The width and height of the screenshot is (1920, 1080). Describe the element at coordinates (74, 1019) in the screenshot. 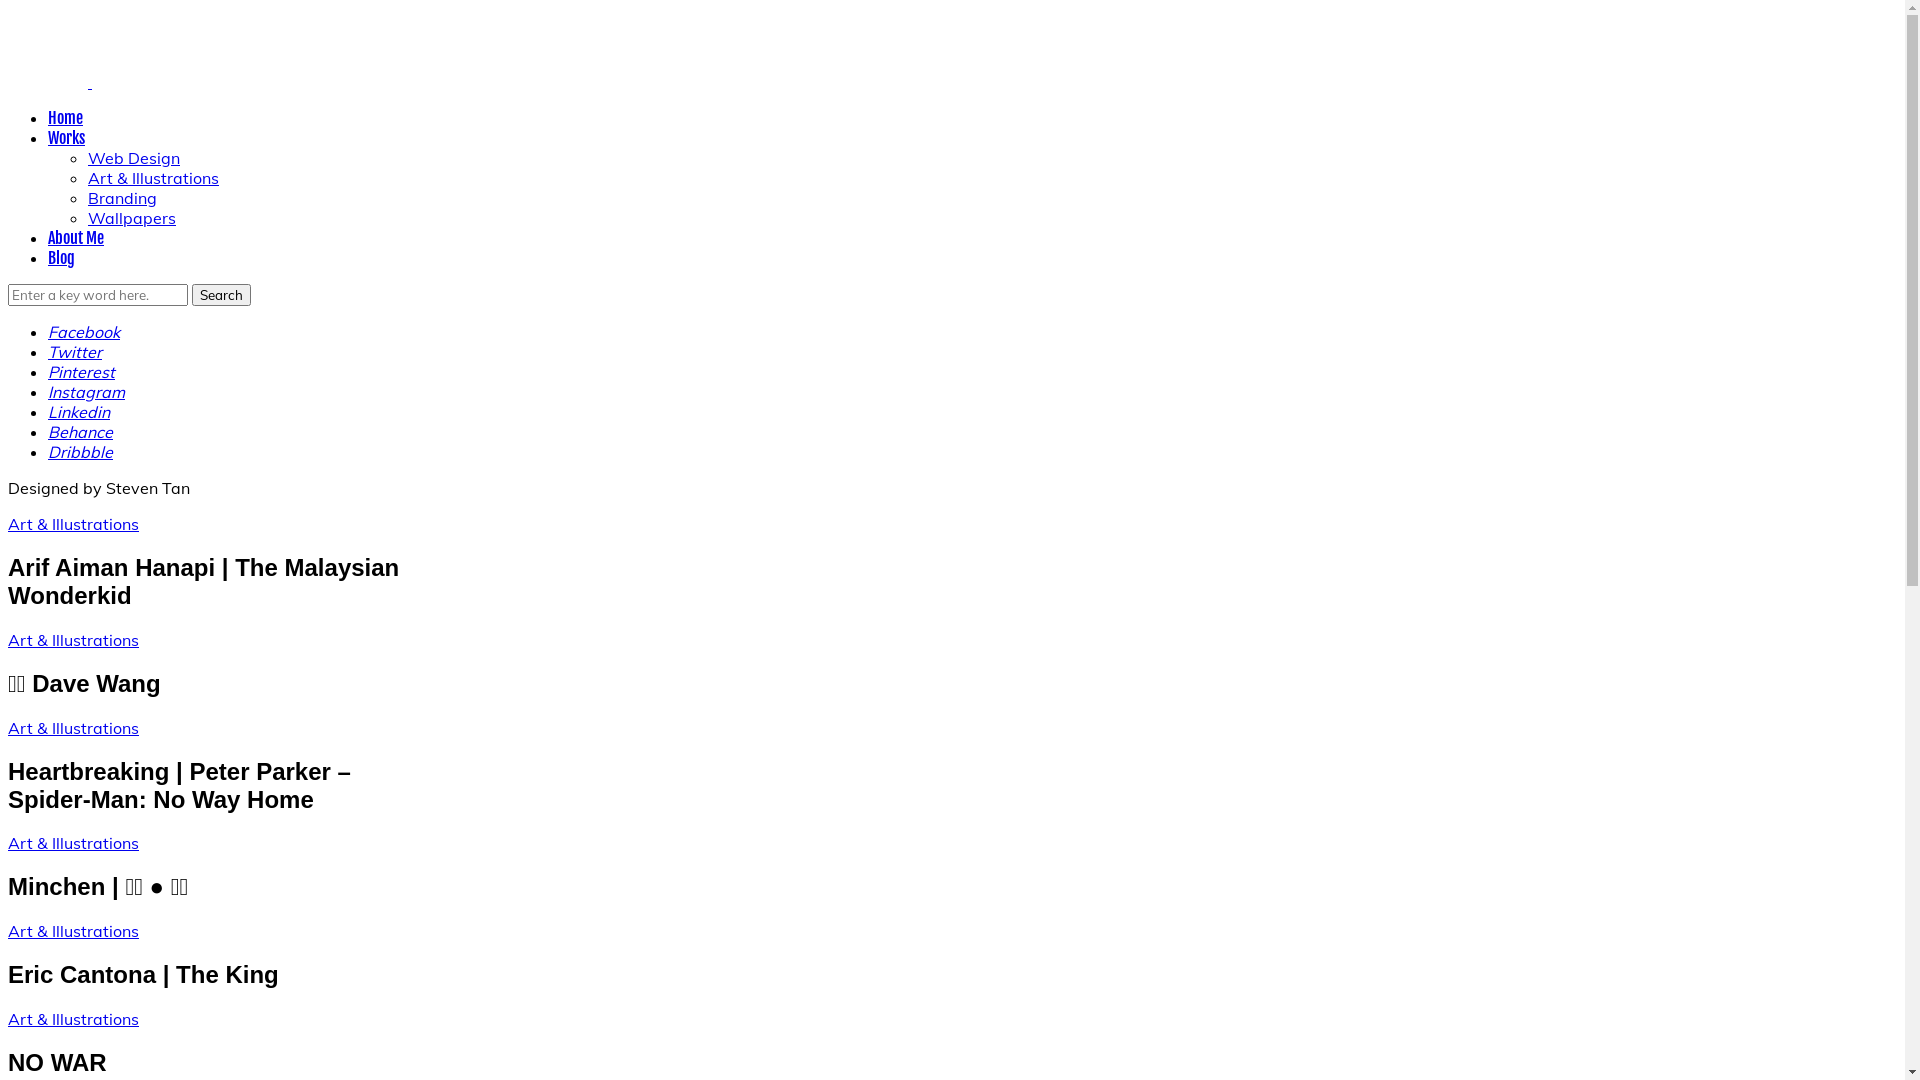

I see `Art & Illustrations` at that location.